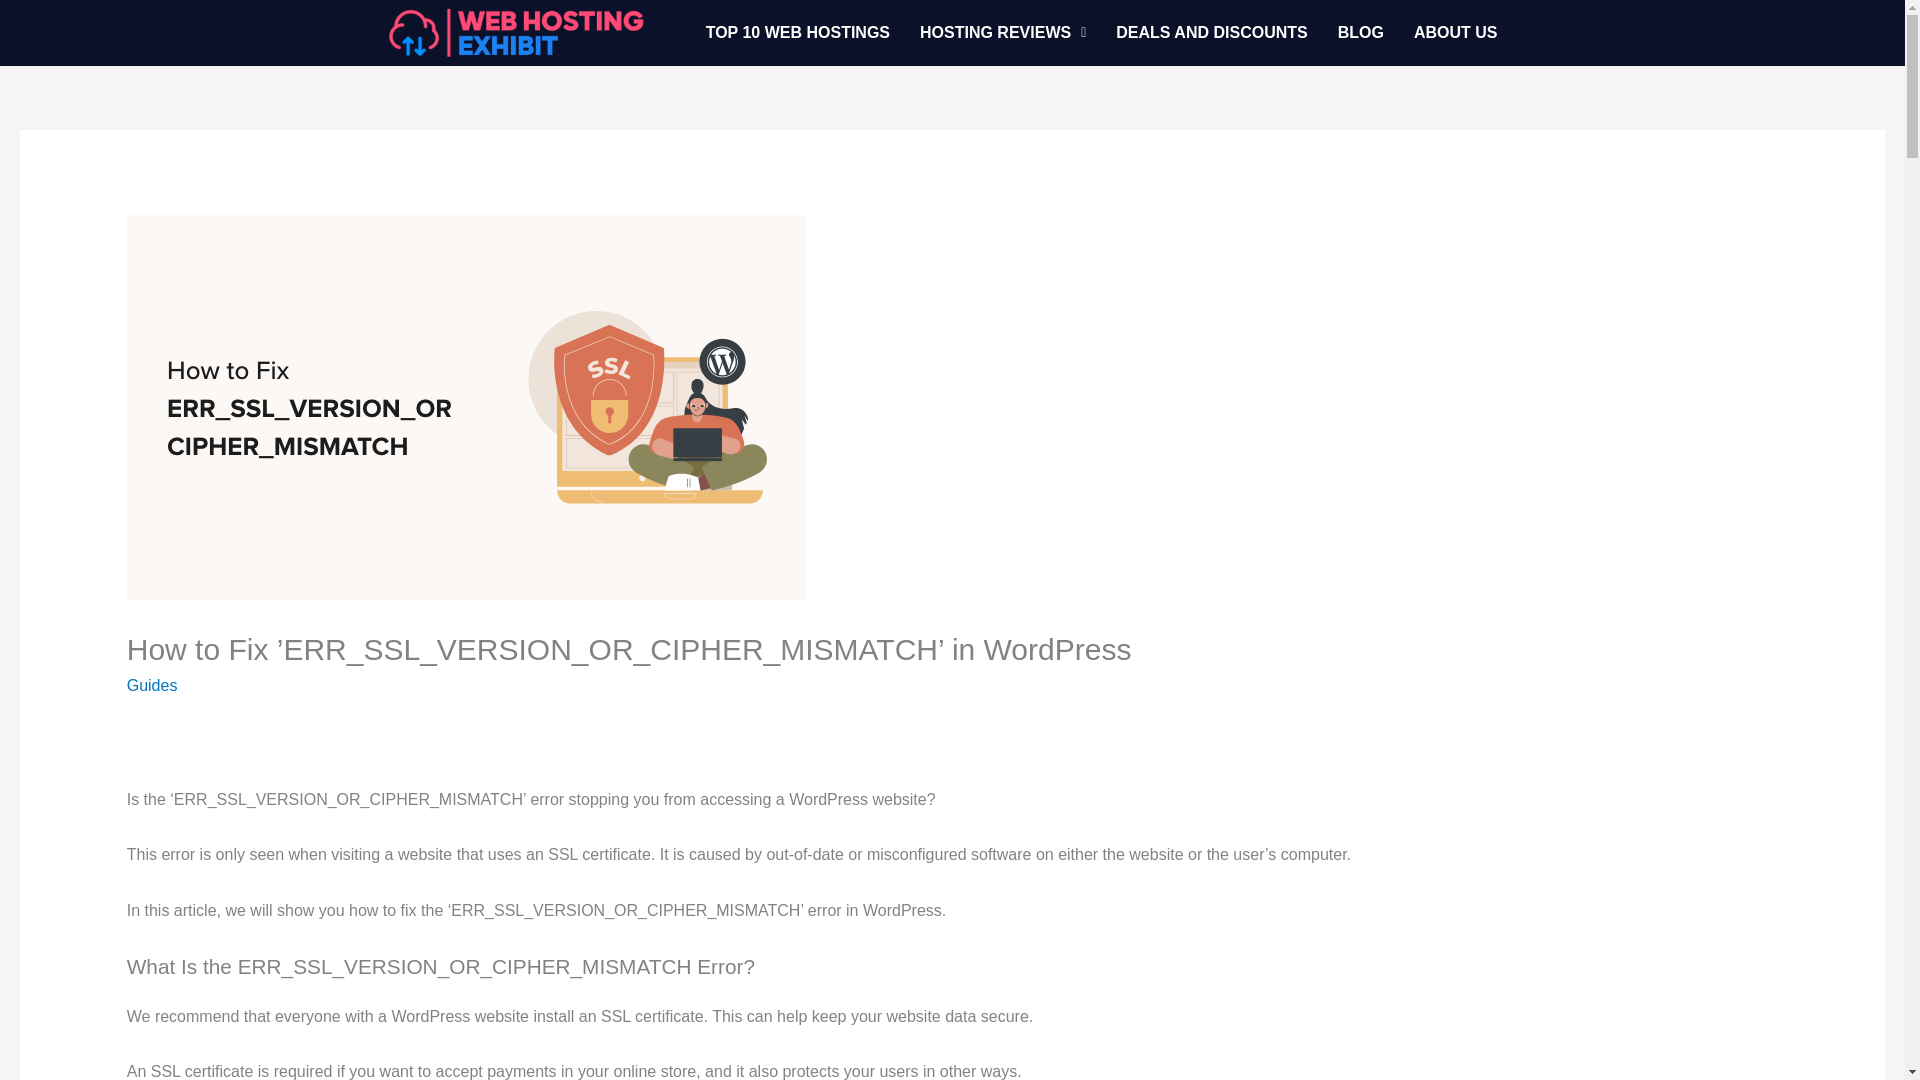 The image size is (1920, 1080). Describe the element at coordinates (1456, 32) in the screenshot. I see `ABOUT US` at that location.